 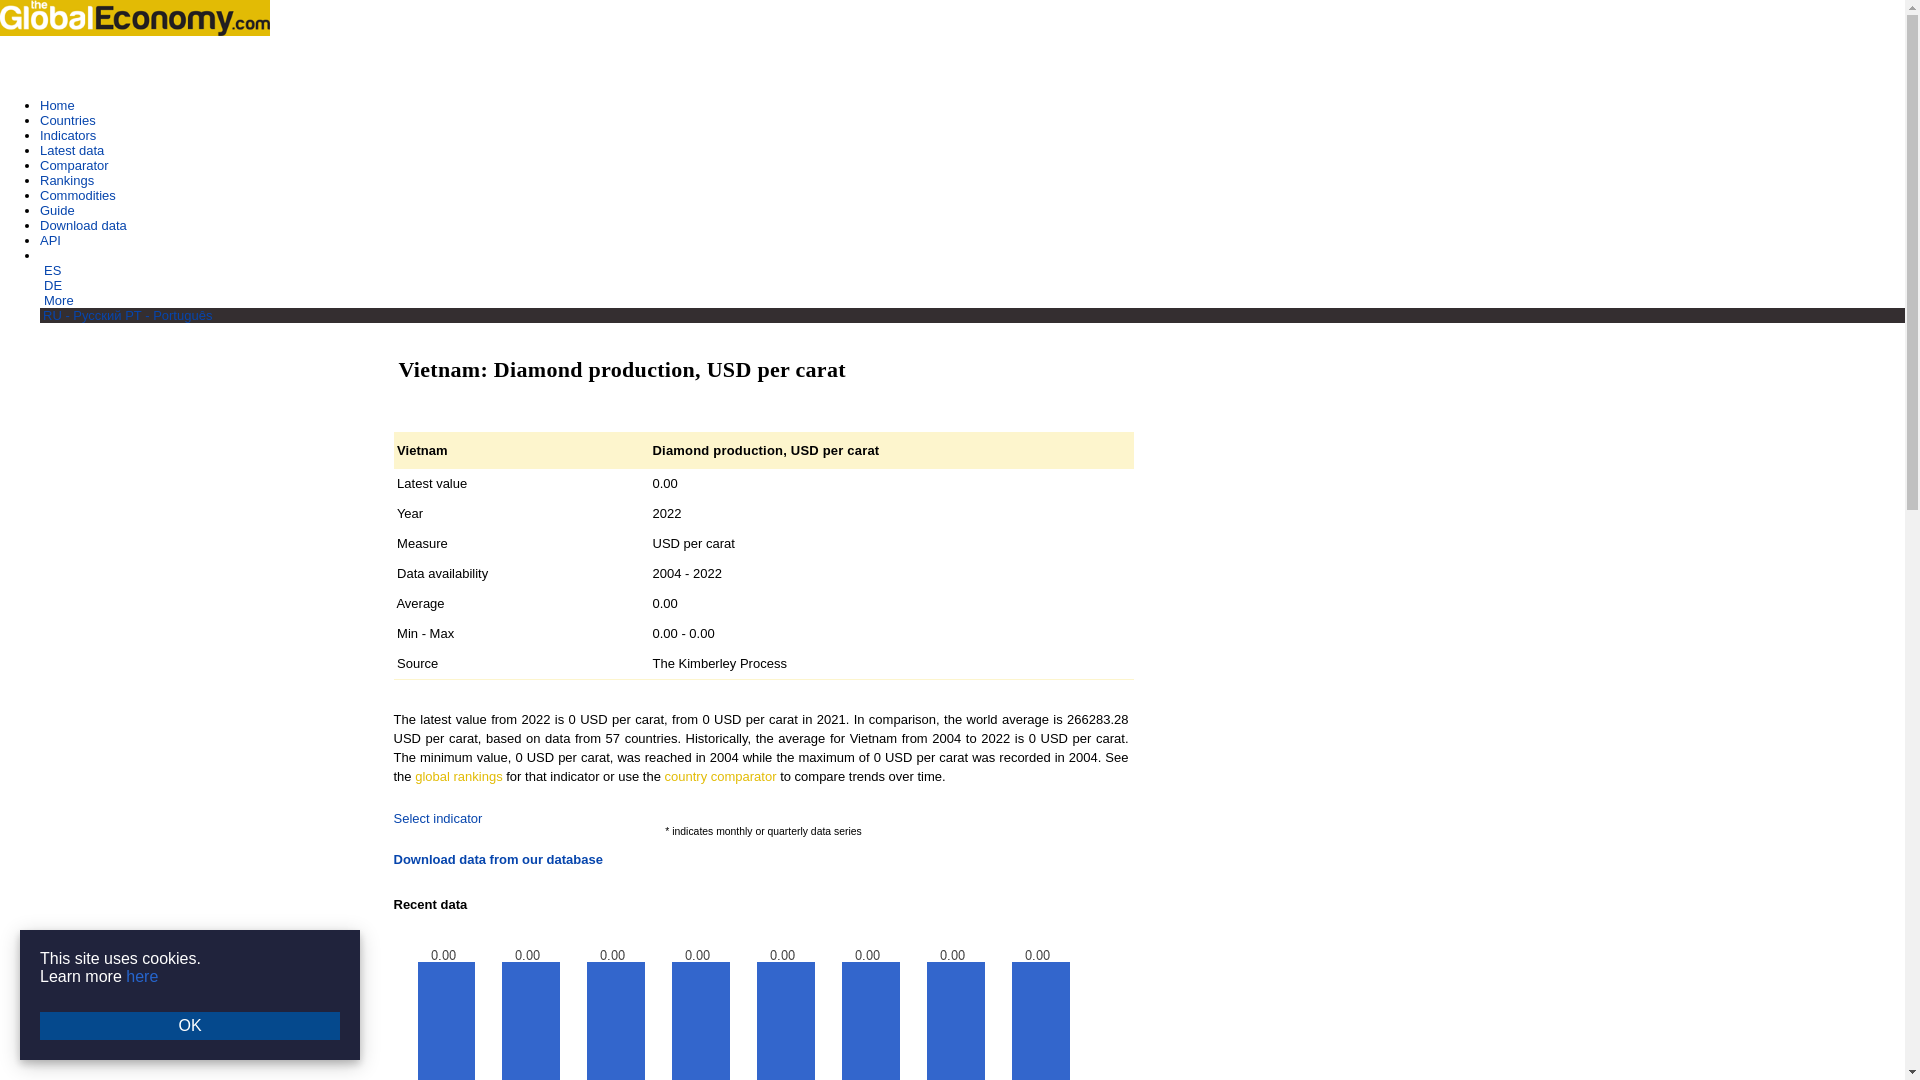 I want to click on ES, so click(x=52, y=270).